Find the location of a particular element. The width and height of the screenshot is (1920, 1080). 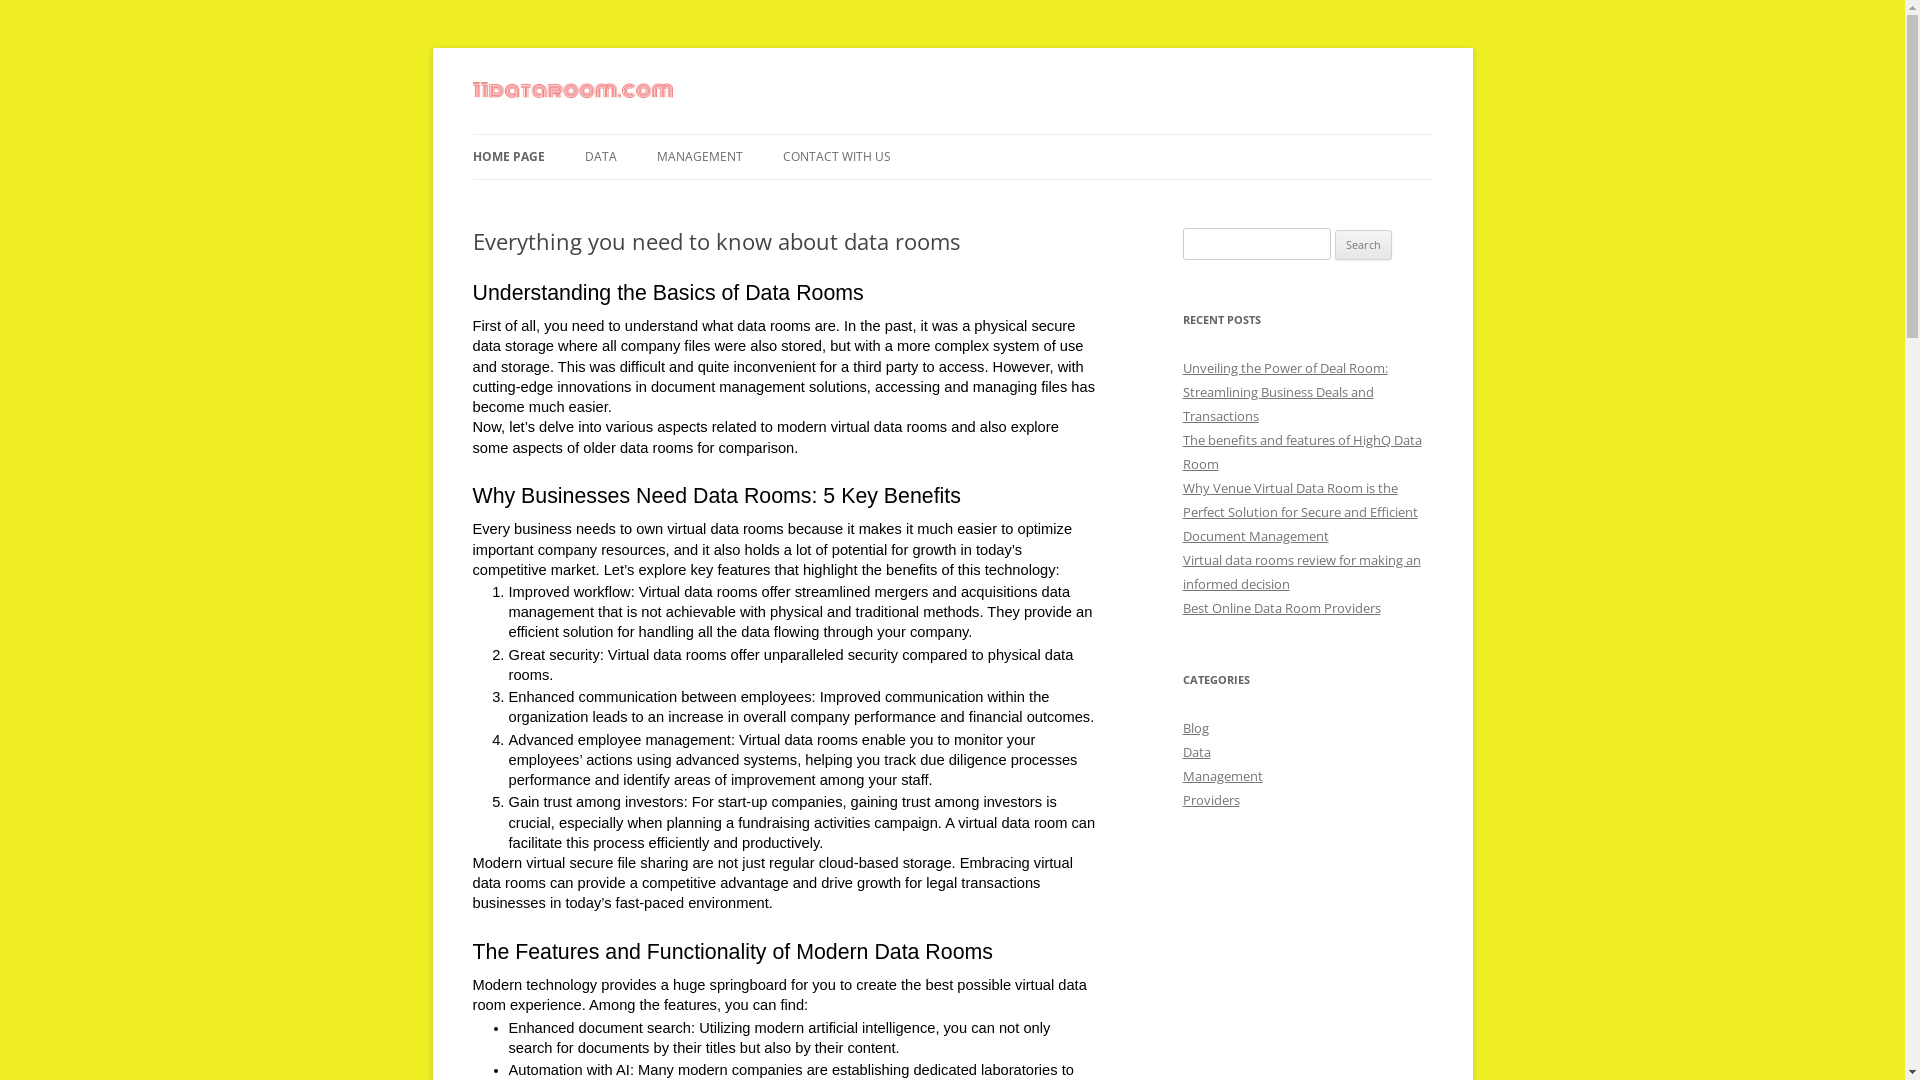

MANAGEMENT is located at coordinates (699, 157).